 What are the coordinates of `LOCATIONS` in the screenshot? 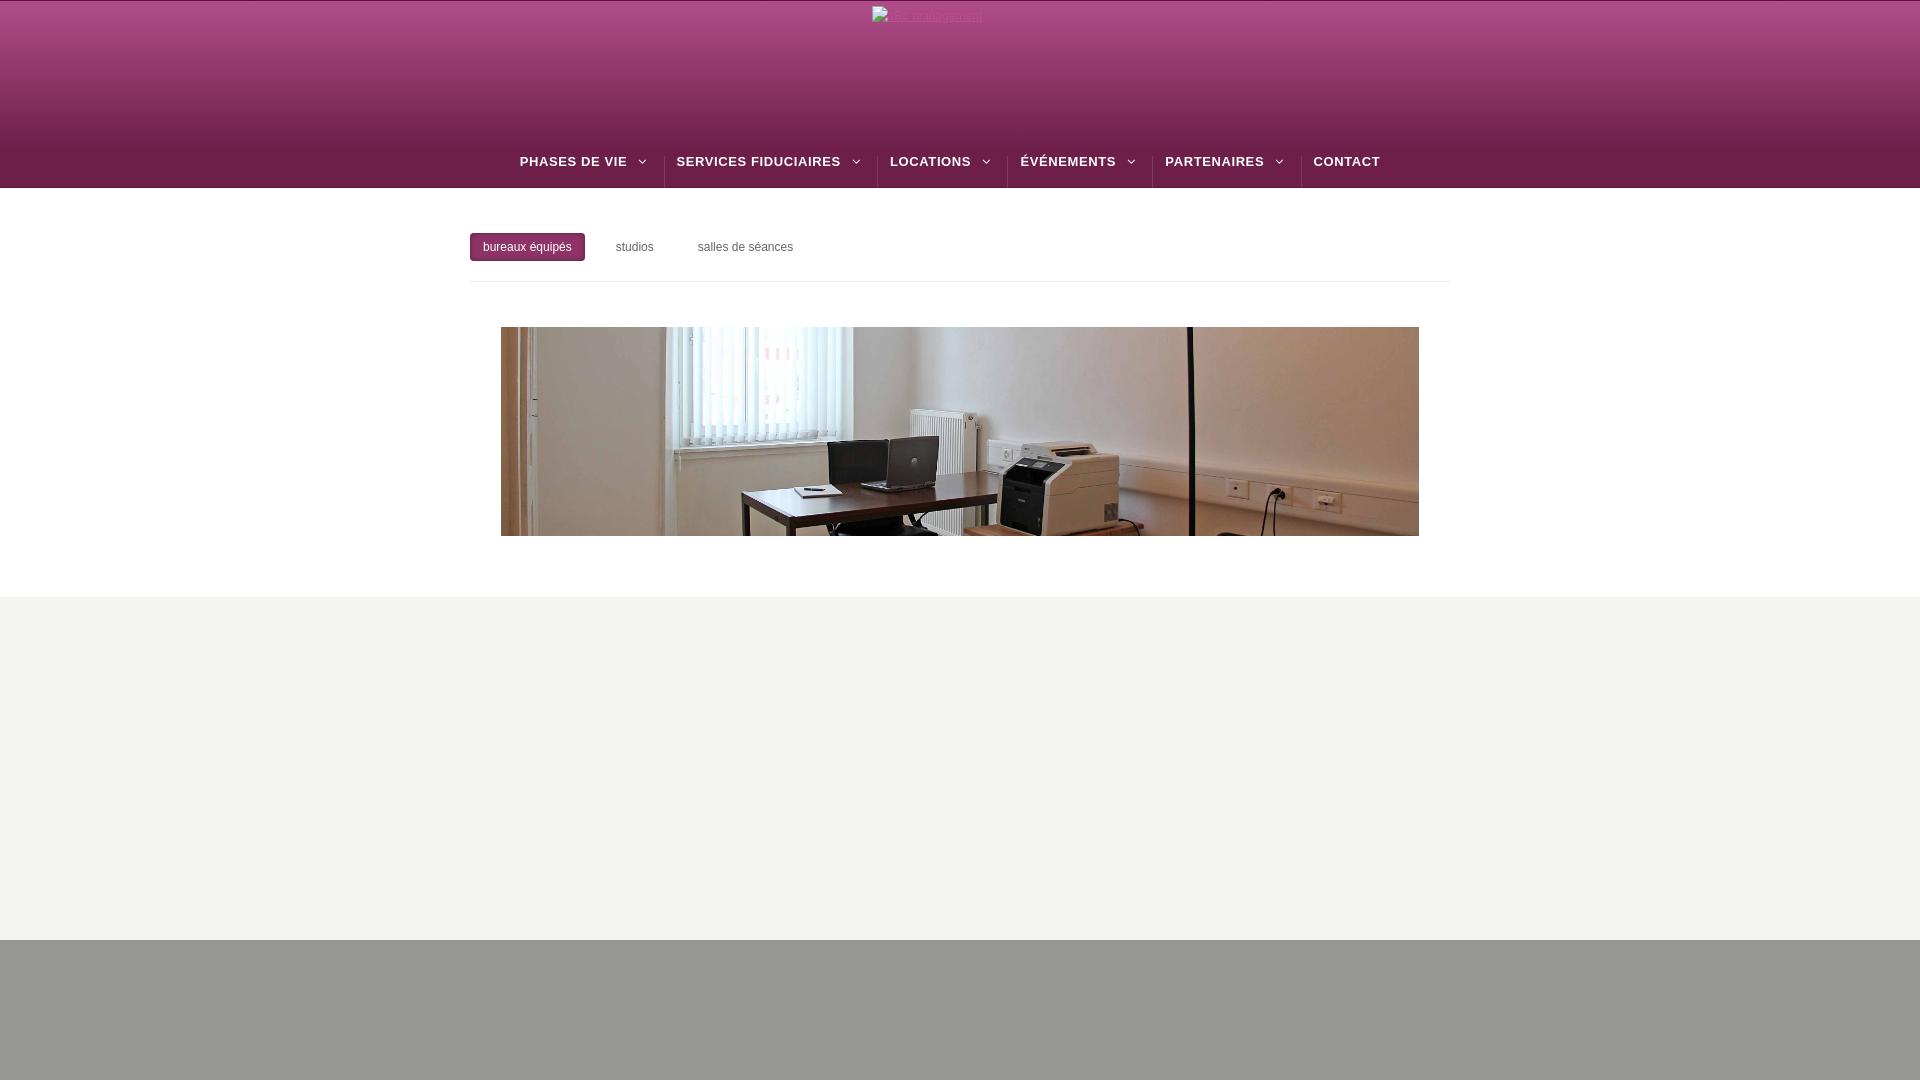 It's located at (930, 162).